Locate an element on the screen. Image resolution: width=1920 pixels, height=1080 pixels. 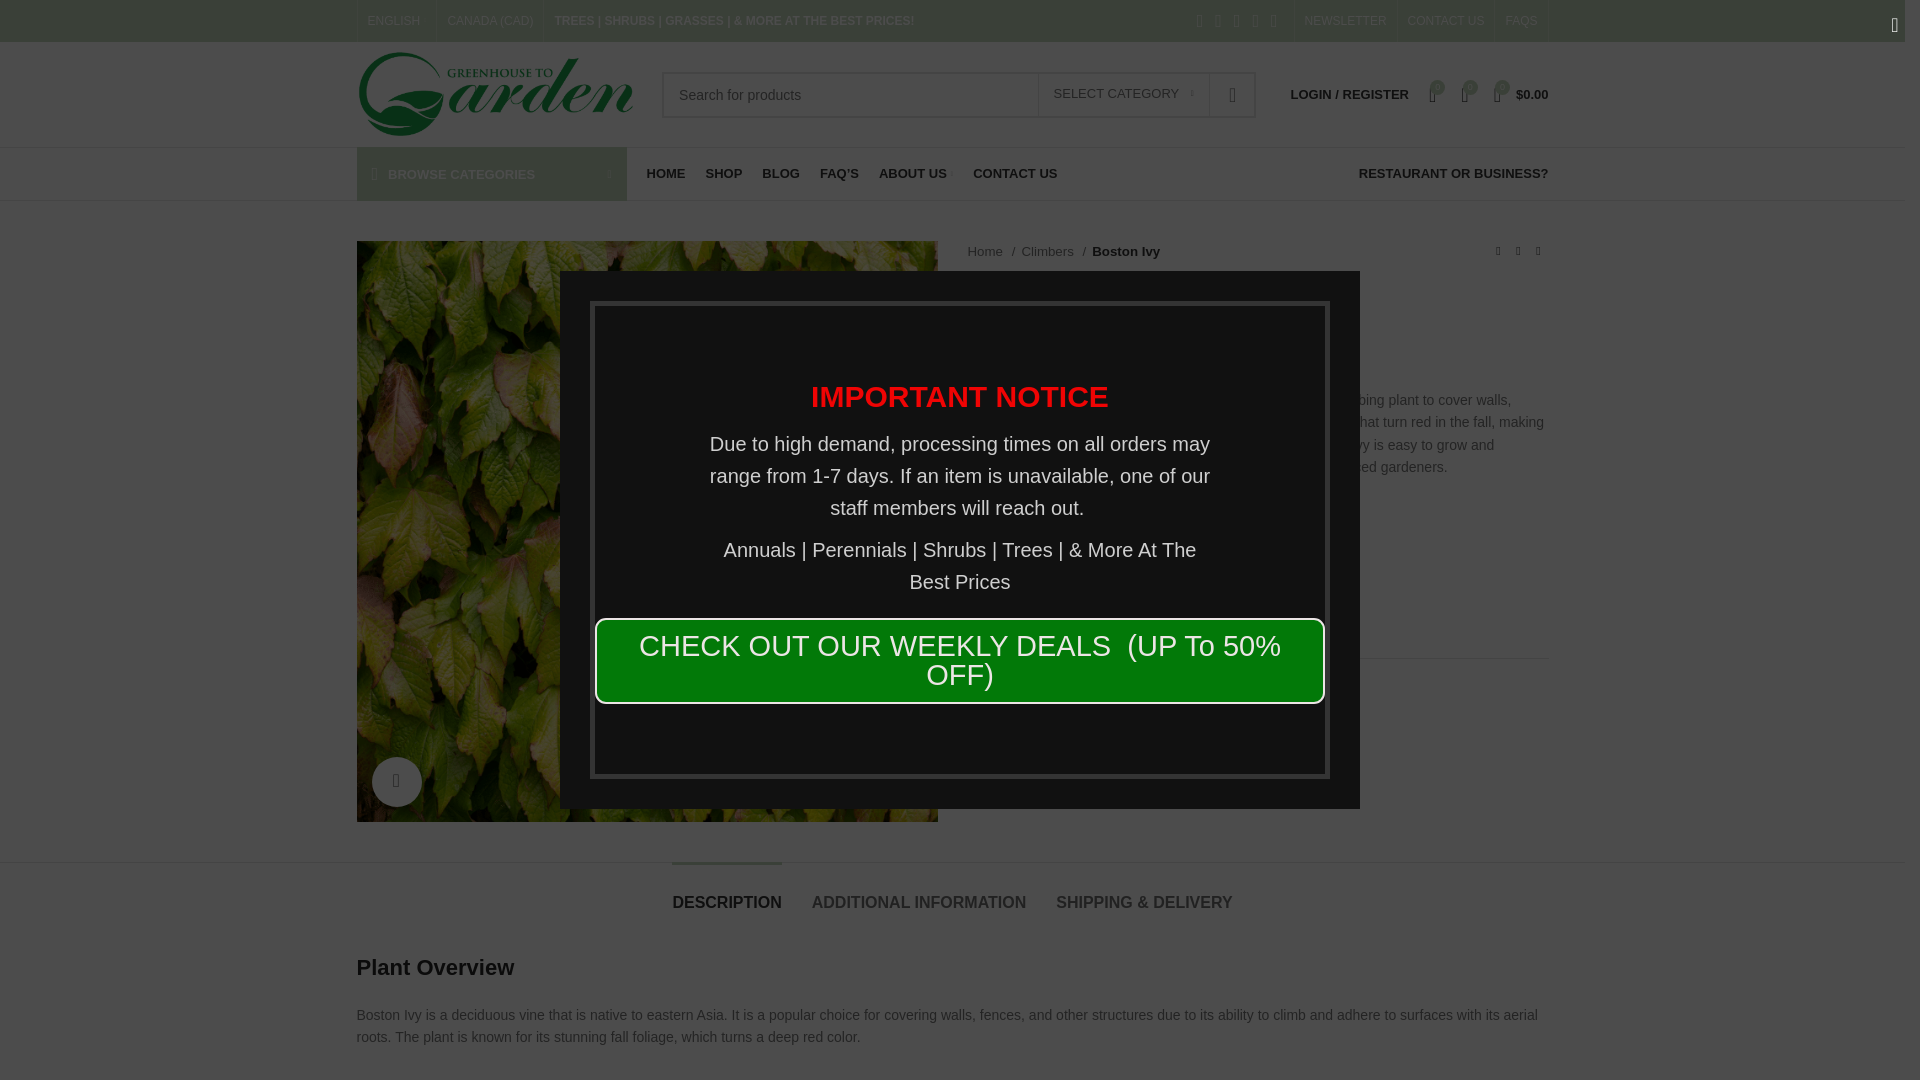
My account is located at coordinates (1349, 94).